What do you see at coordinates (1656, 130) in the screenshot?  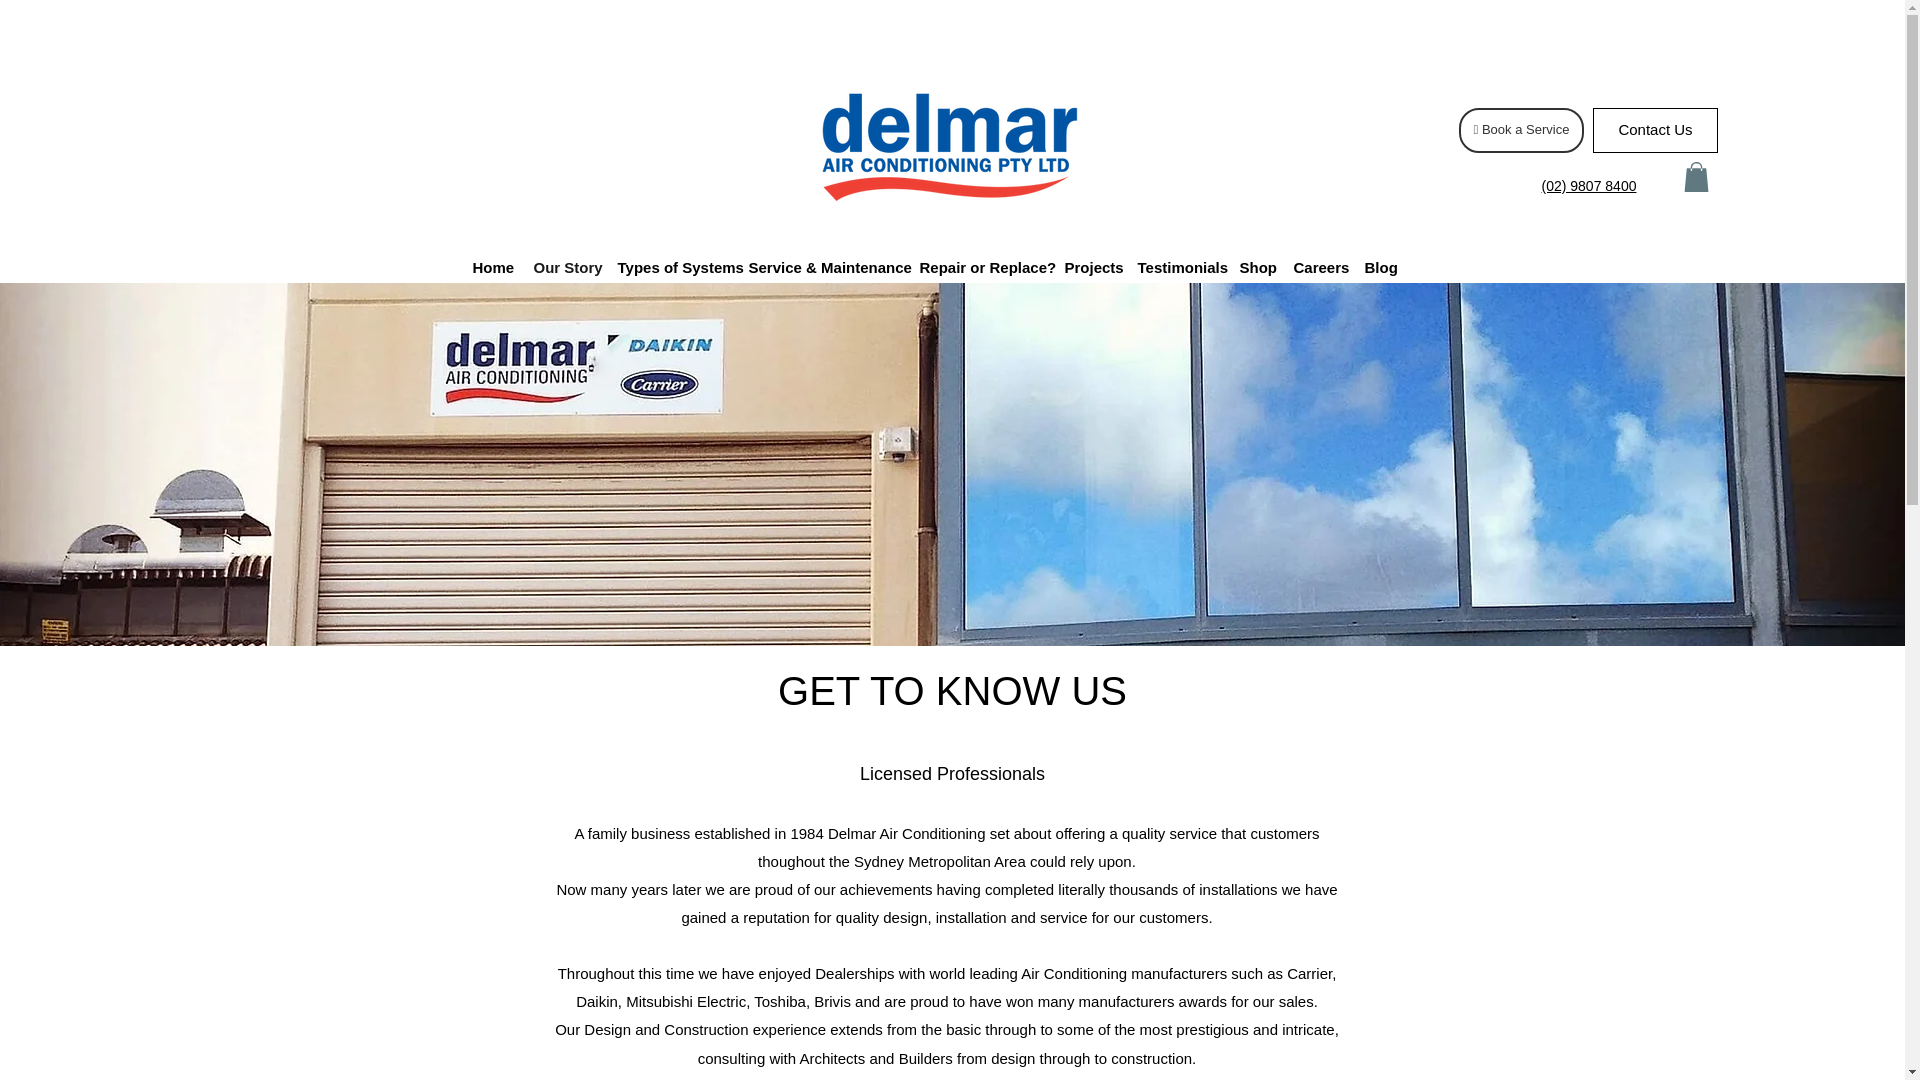 I see `Contact Us` at bounding box center [1656, 130].